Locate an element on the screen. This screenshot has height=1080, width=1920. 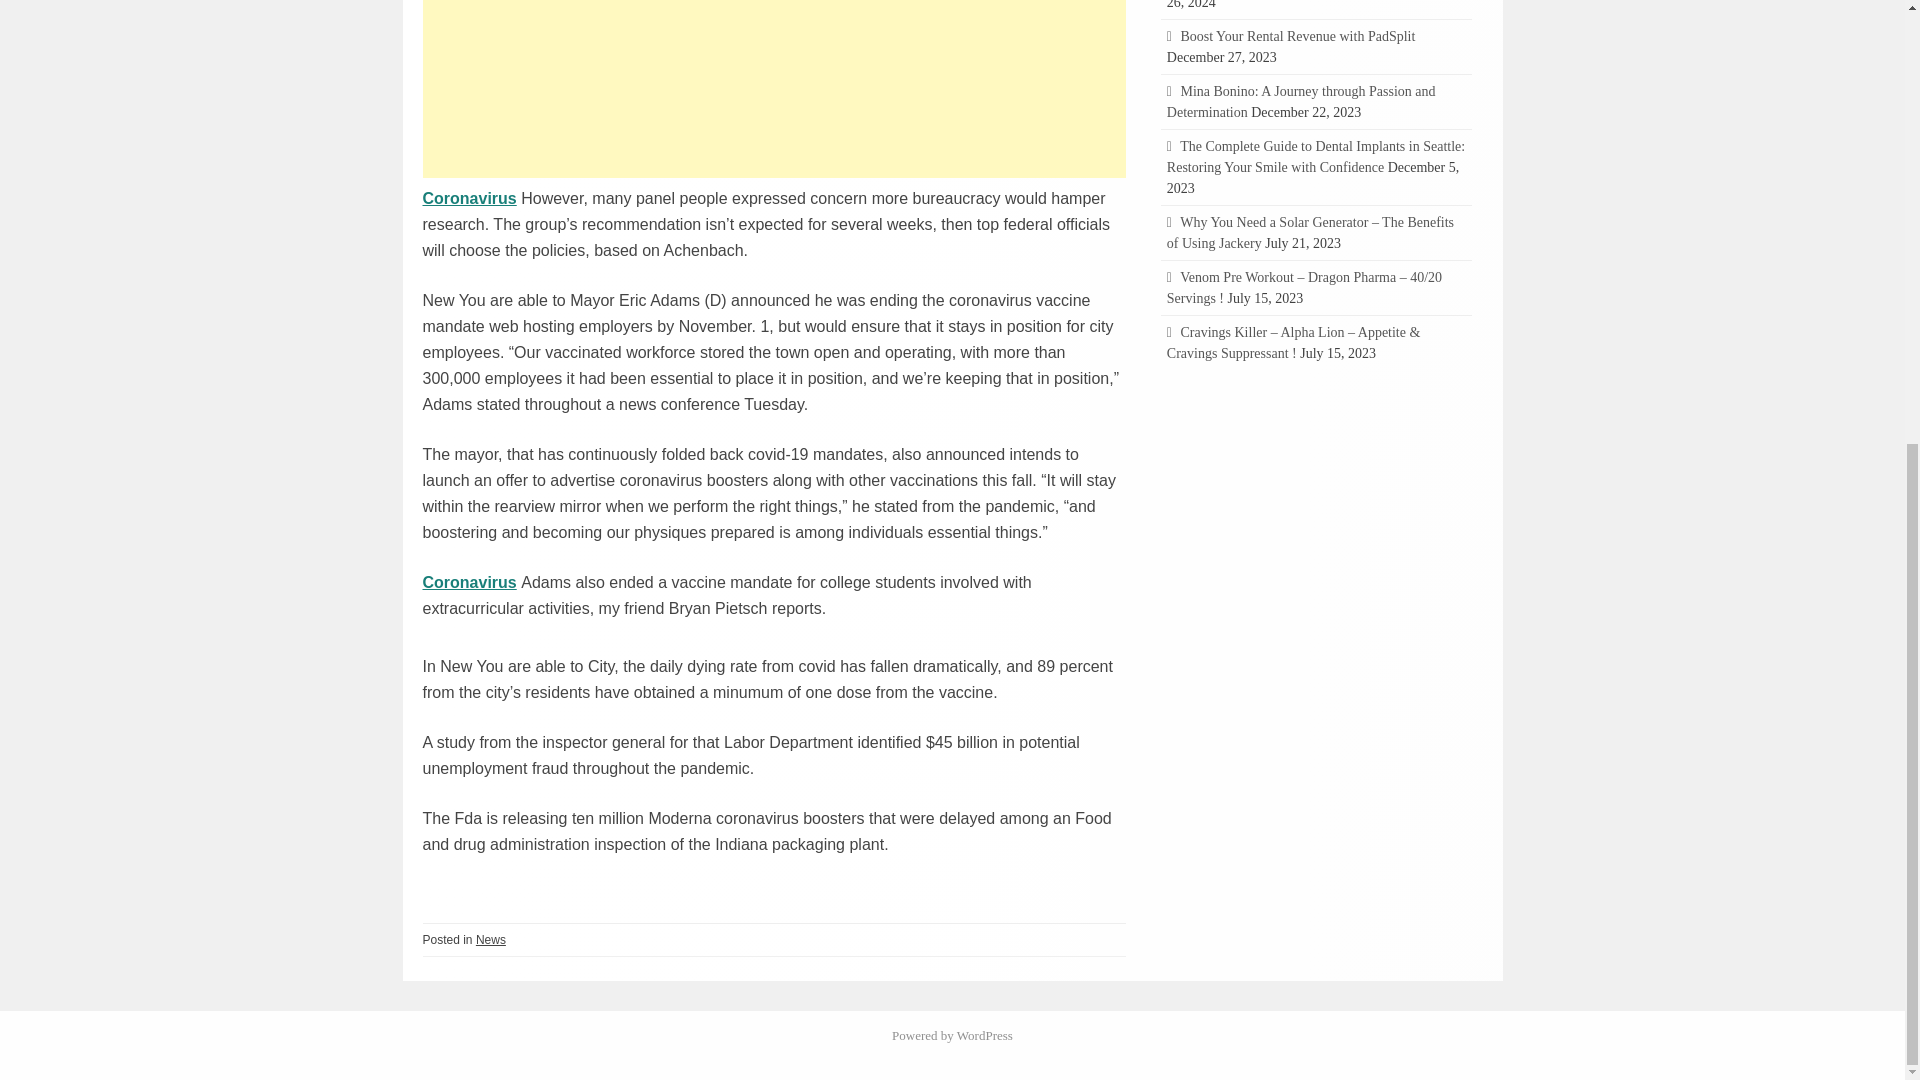
Coronavirus is located at coordinates (469, 198).